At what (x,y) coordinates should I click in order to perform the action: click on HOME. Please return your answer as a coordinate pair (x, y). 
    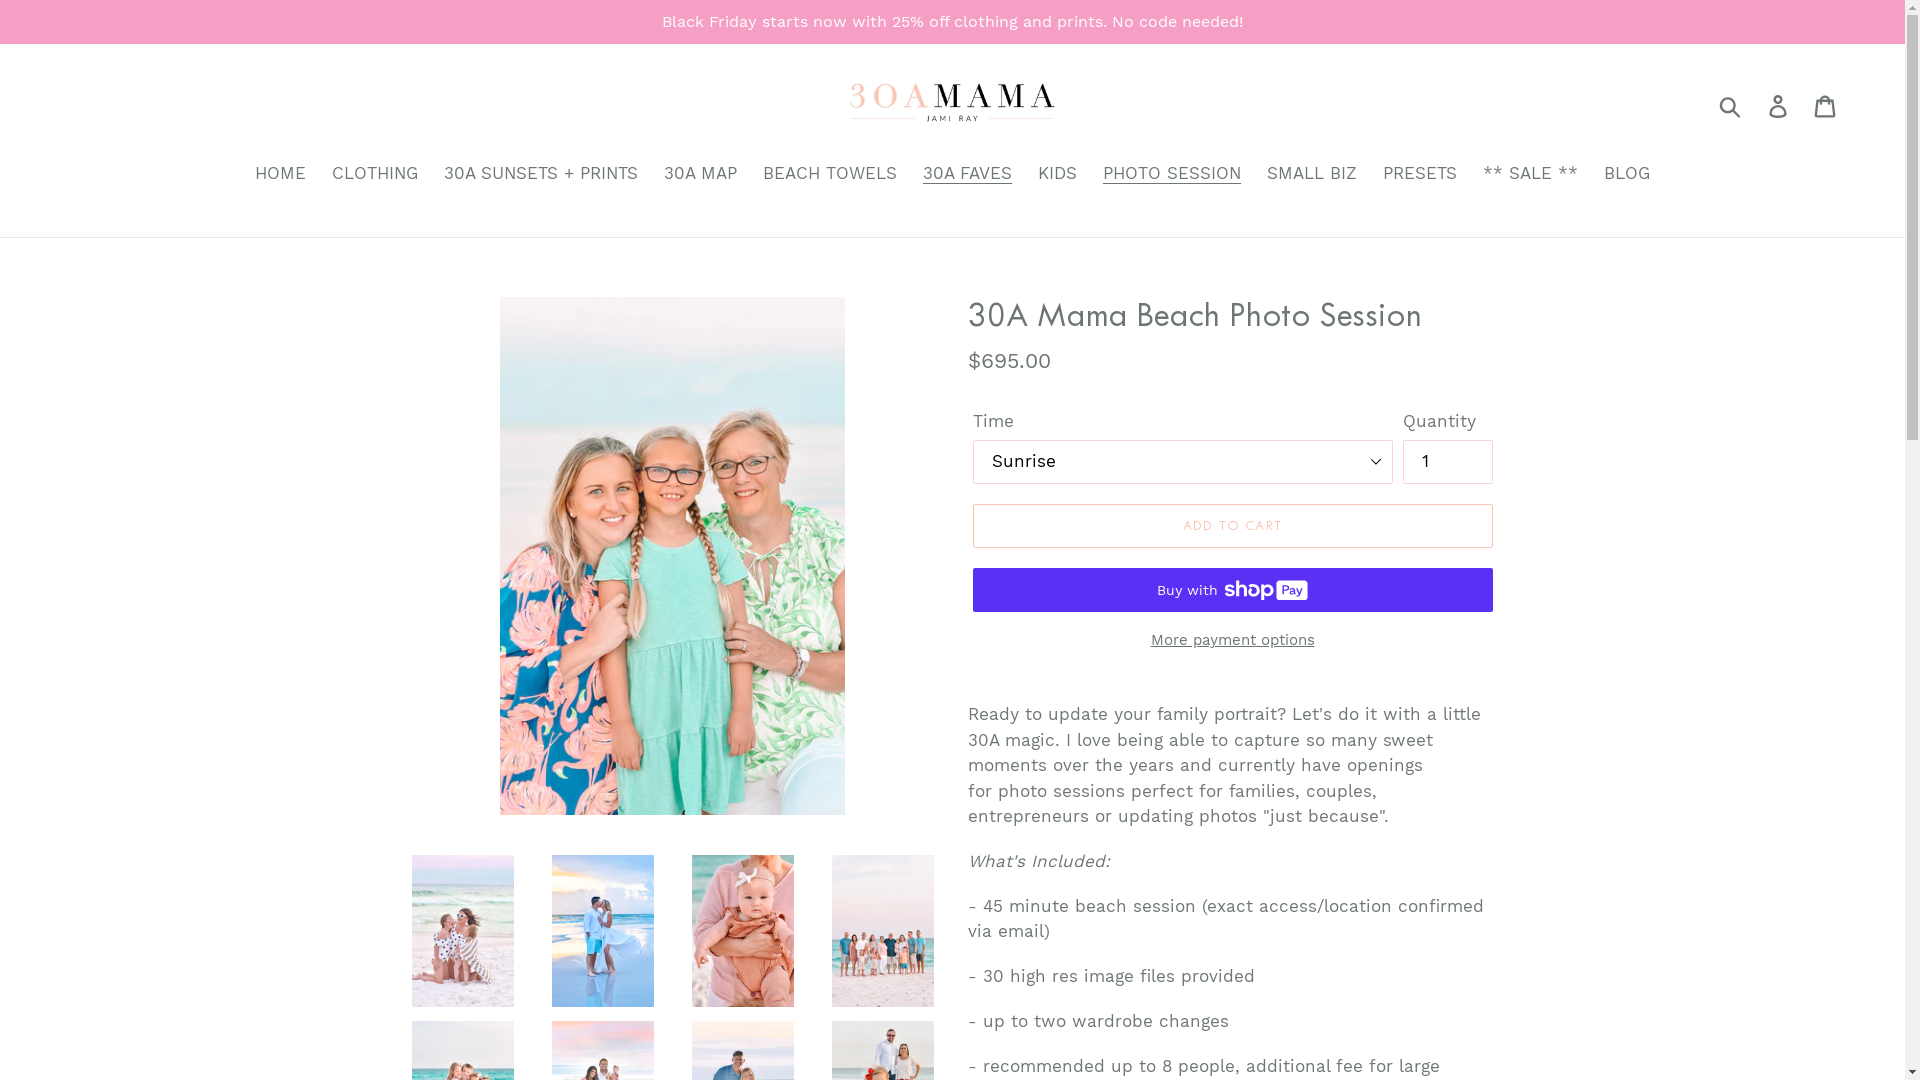
    Looking at the image, I should click on (280, 176).